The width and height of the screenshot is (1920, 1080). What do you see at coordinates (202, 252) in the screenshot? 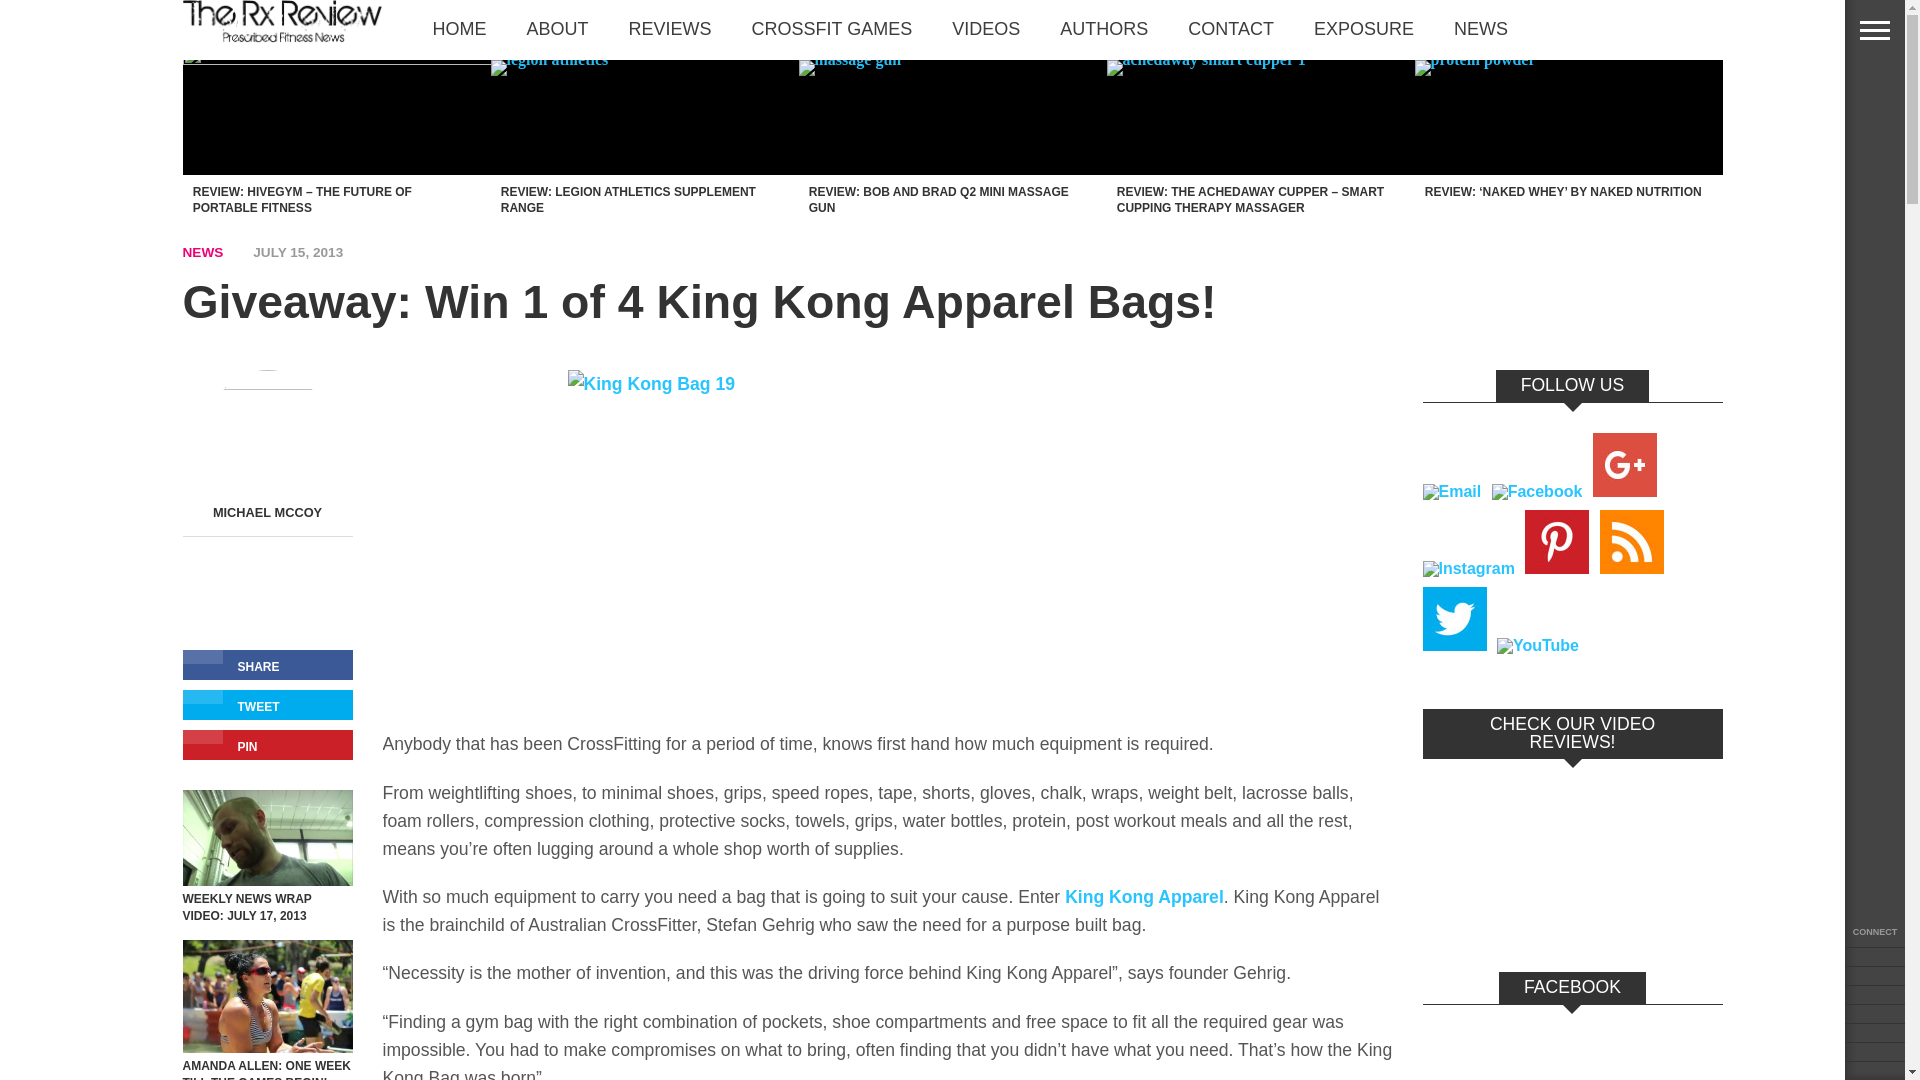
I see `NEWS` at bounding box center [202, 252].